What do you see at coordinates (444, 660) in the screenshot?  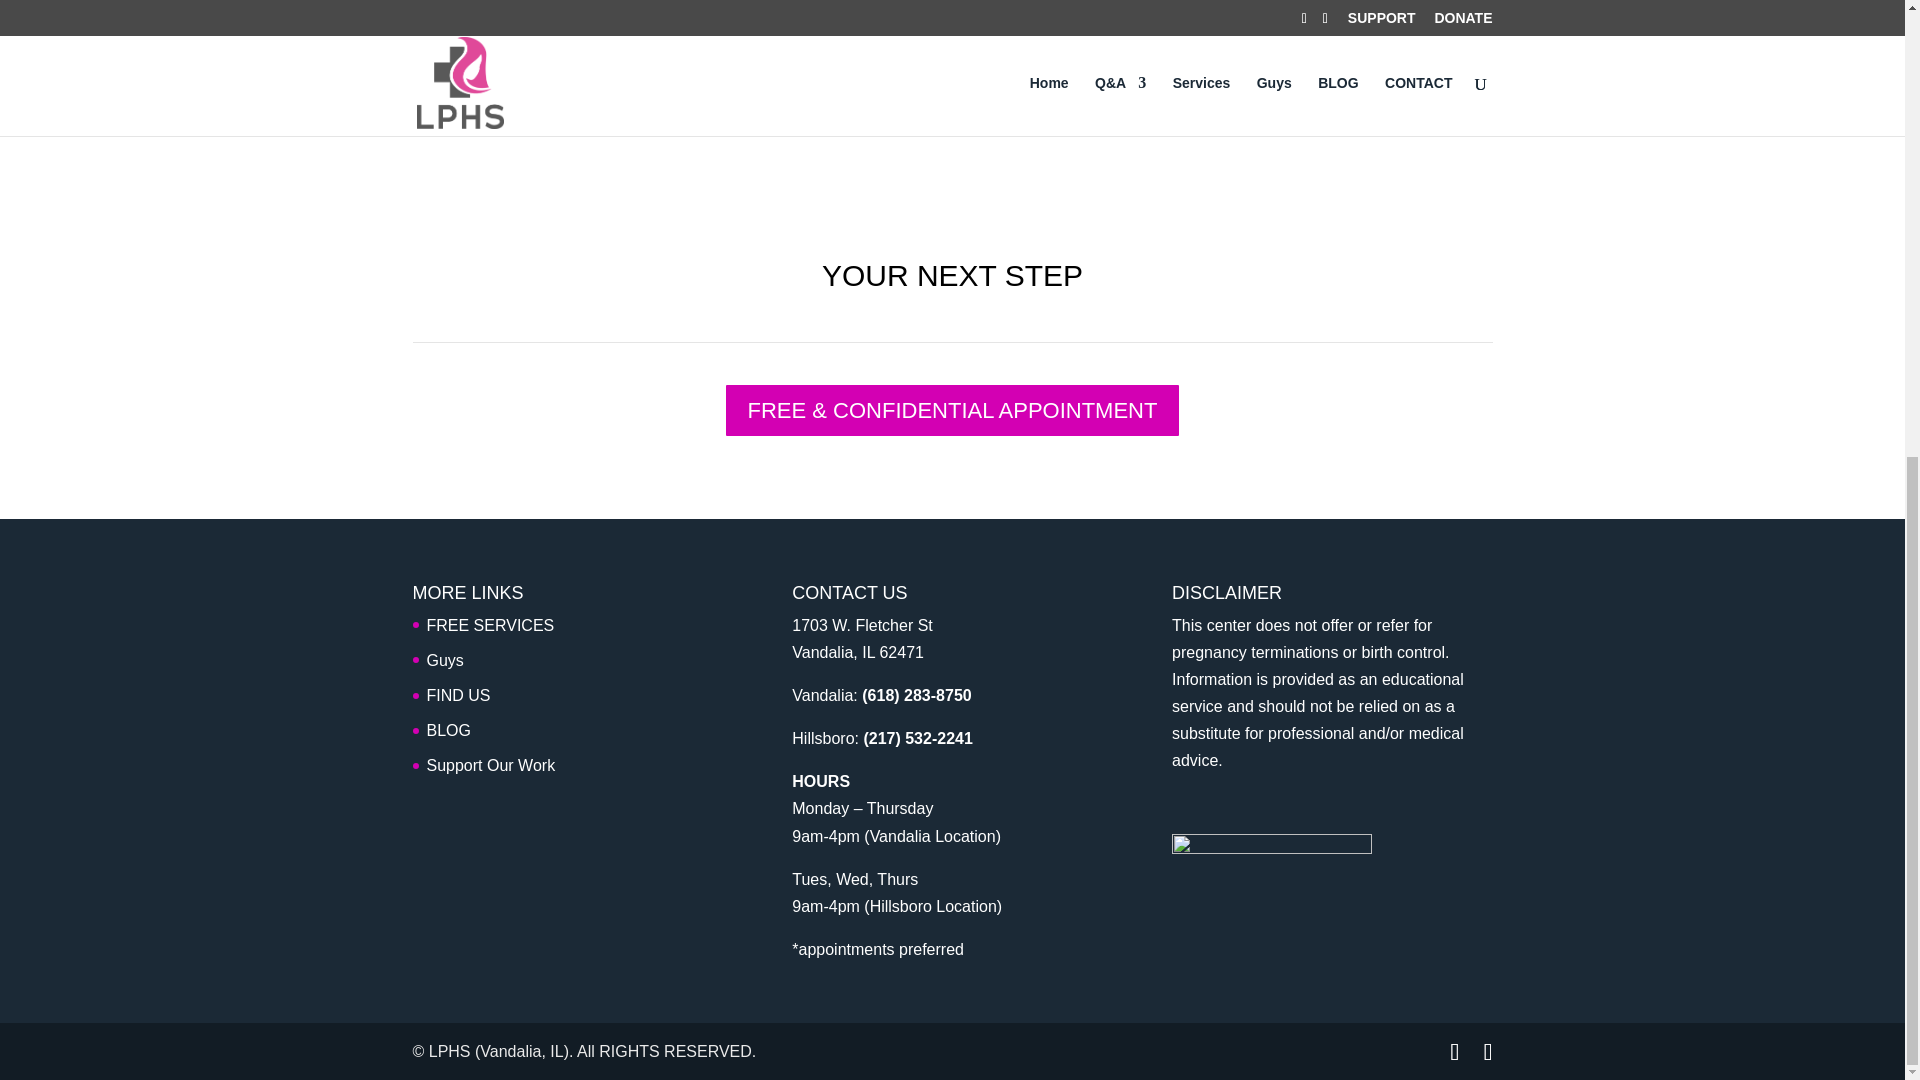 I see `Guys` at bounding box center [444, 660].